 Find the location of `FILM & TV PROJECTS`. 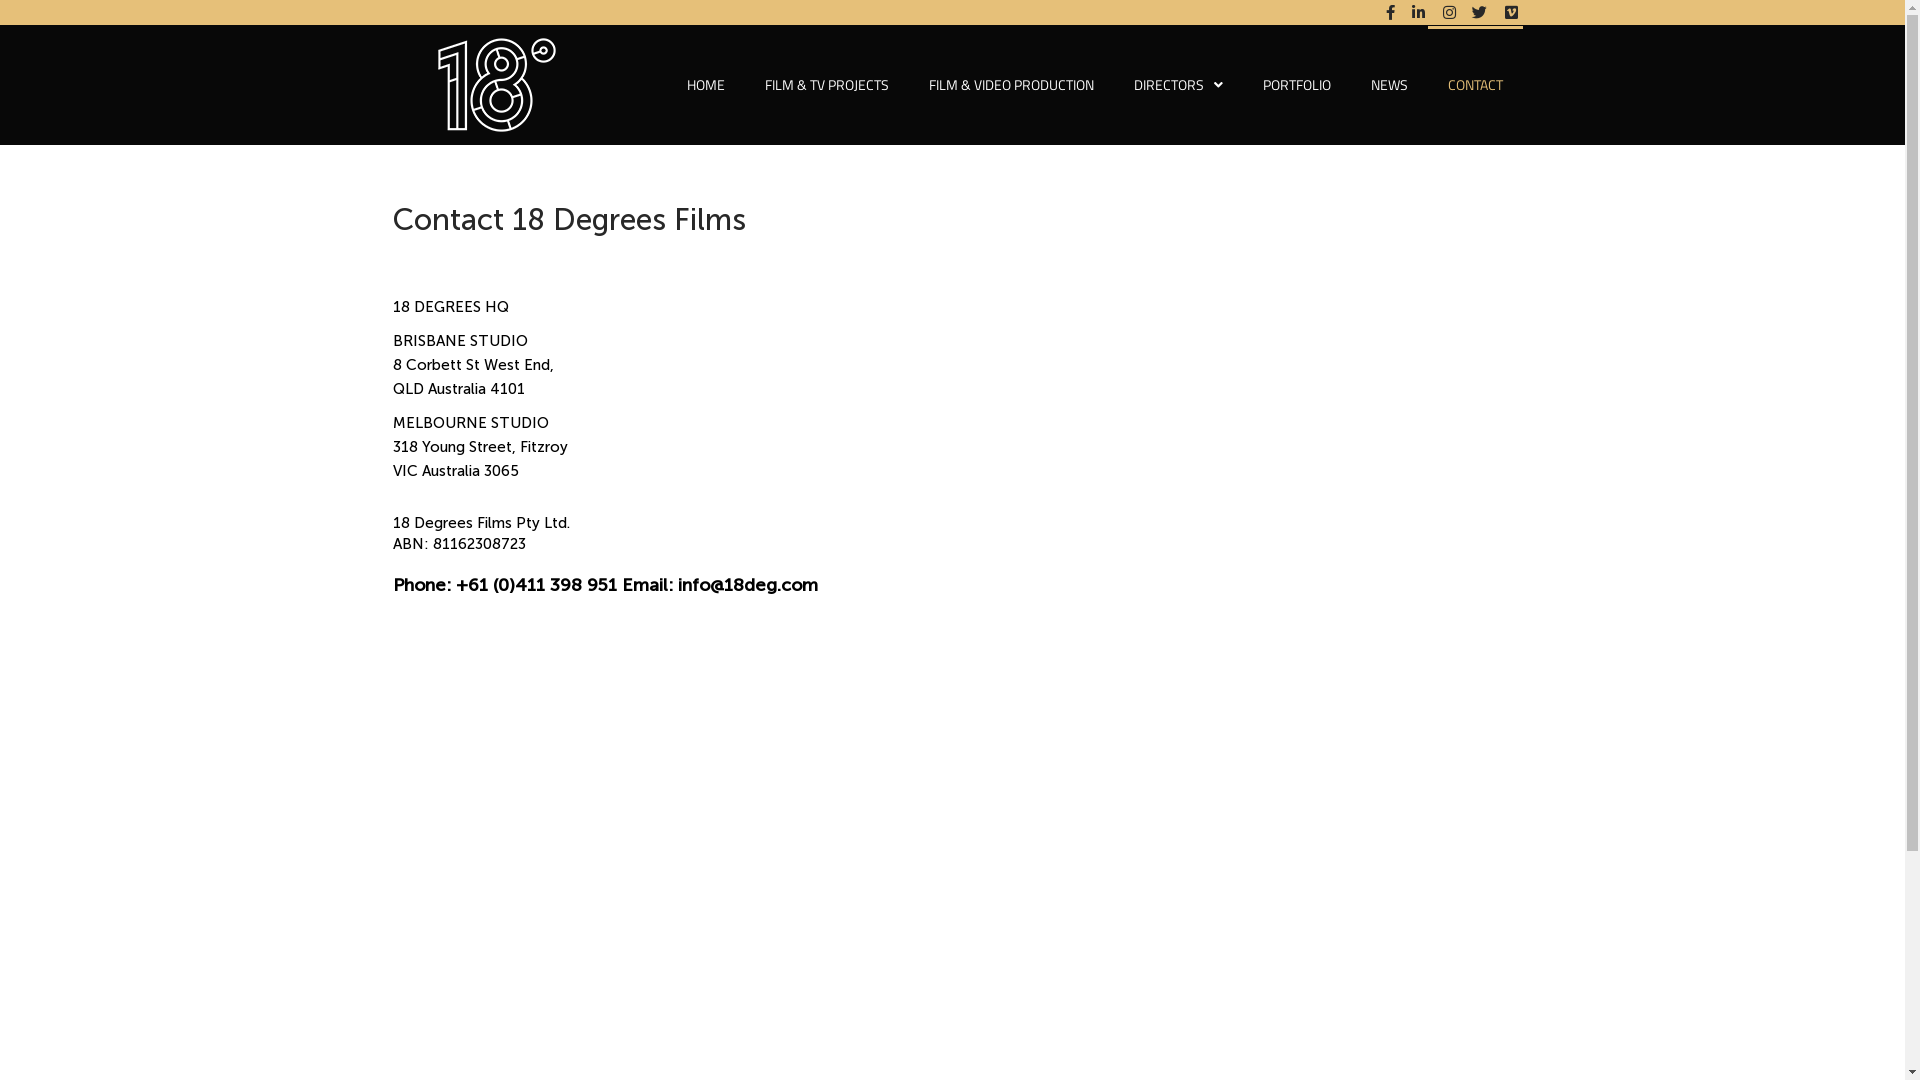

FILM & TV PROJECTS is located at coordinates (826, 85).